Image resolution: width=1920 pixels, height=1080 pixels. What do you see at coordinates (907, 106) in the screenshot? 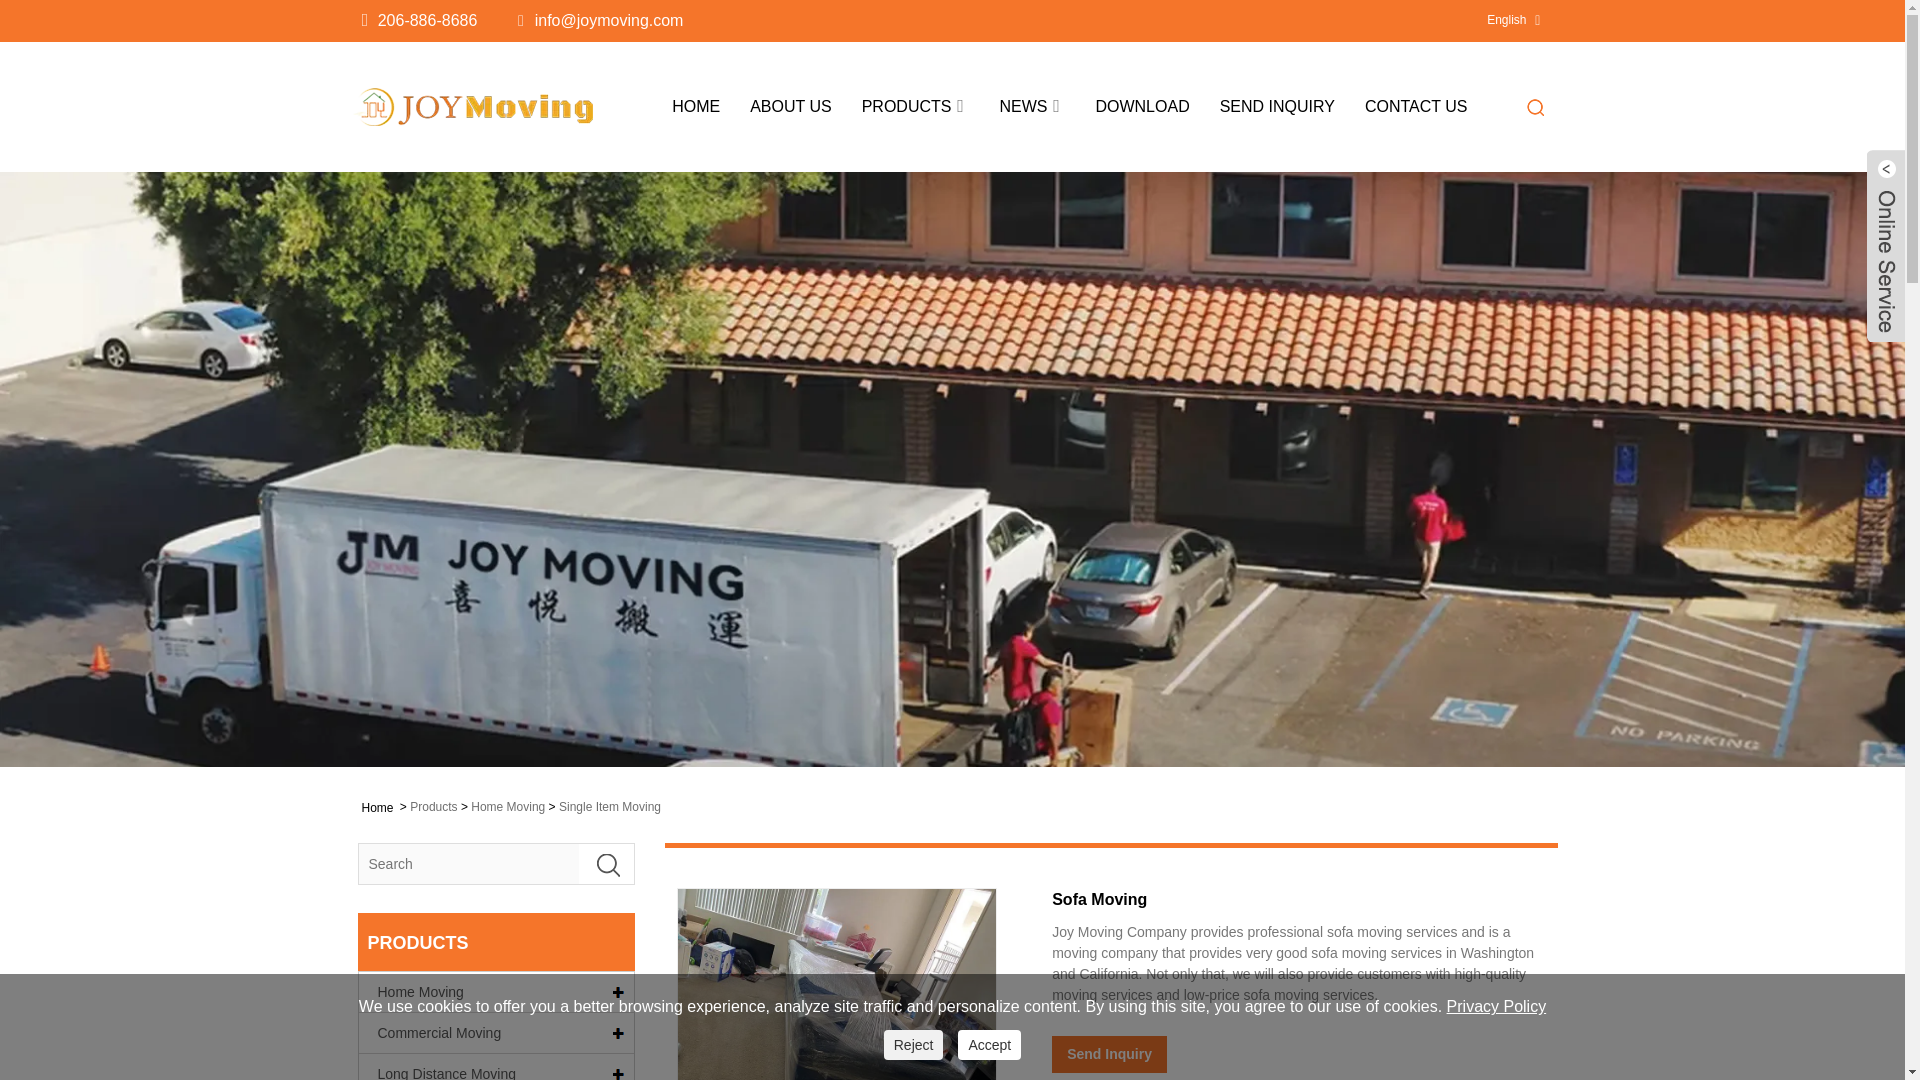
I see `PRODUCTS` at bounding box center [907, 106].